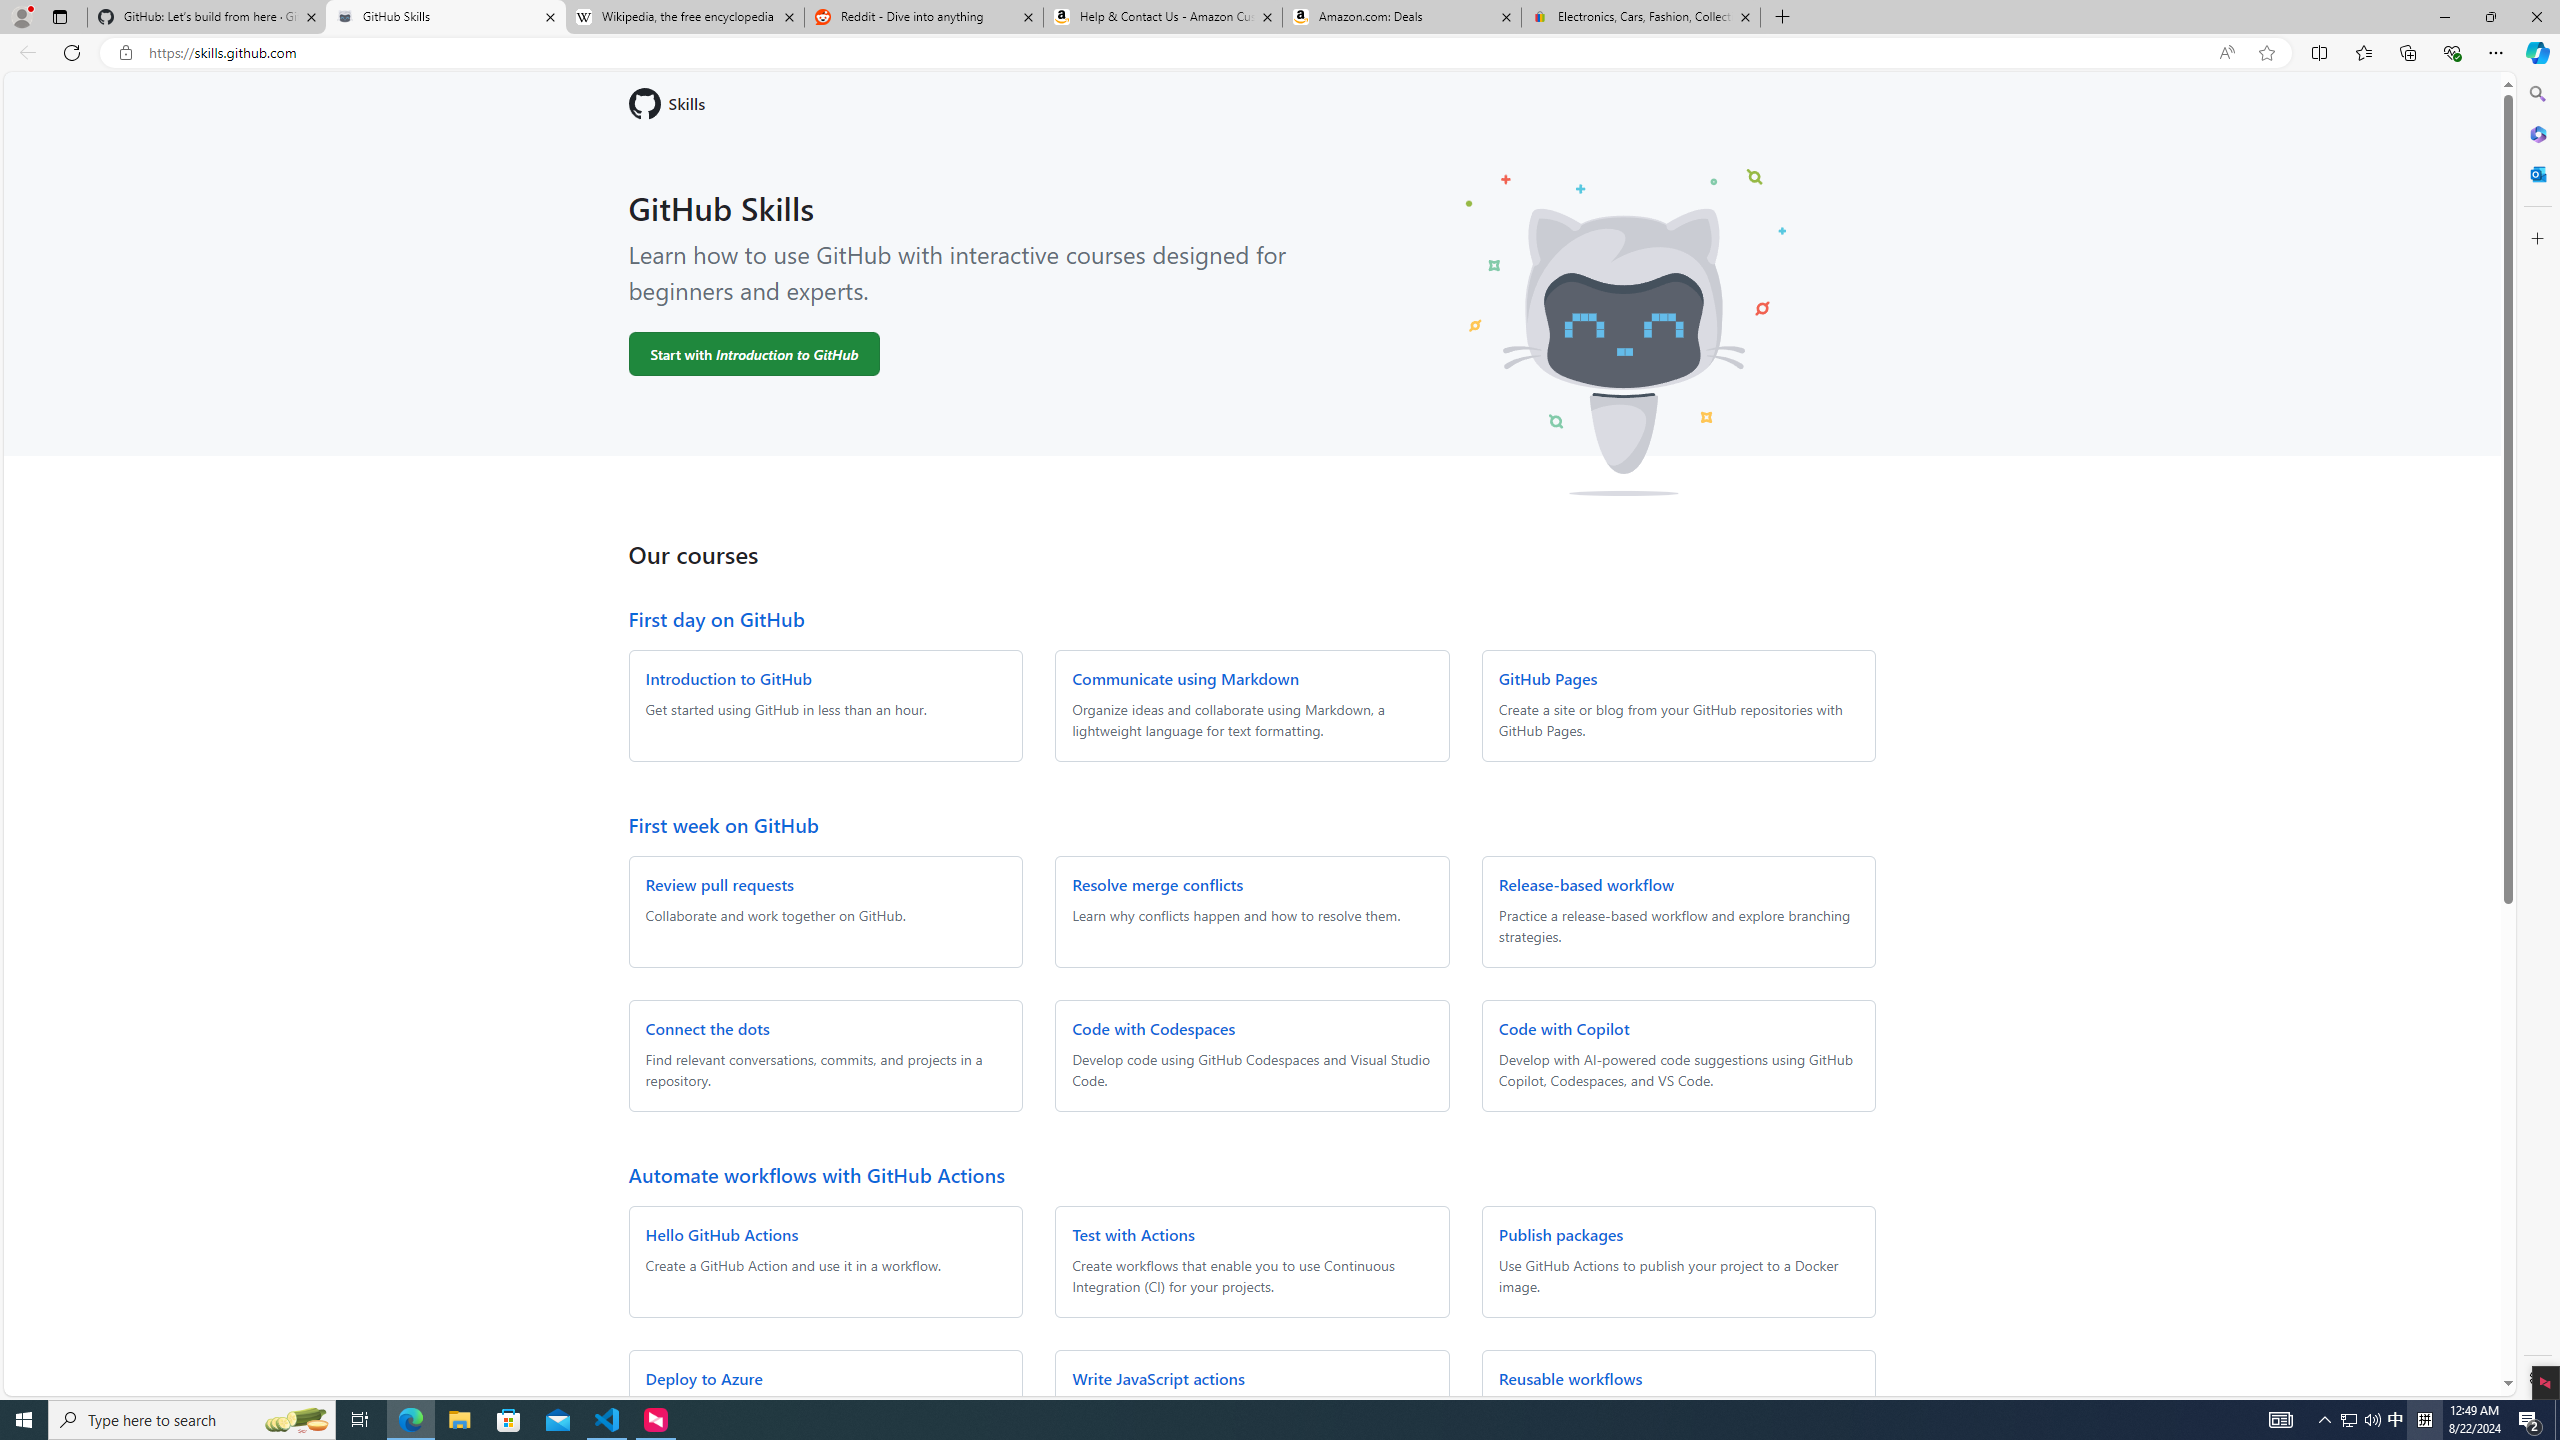 This screenshot has height=1440, width=2560. I want to click on Reusable workflows, so click(1570, 1378).